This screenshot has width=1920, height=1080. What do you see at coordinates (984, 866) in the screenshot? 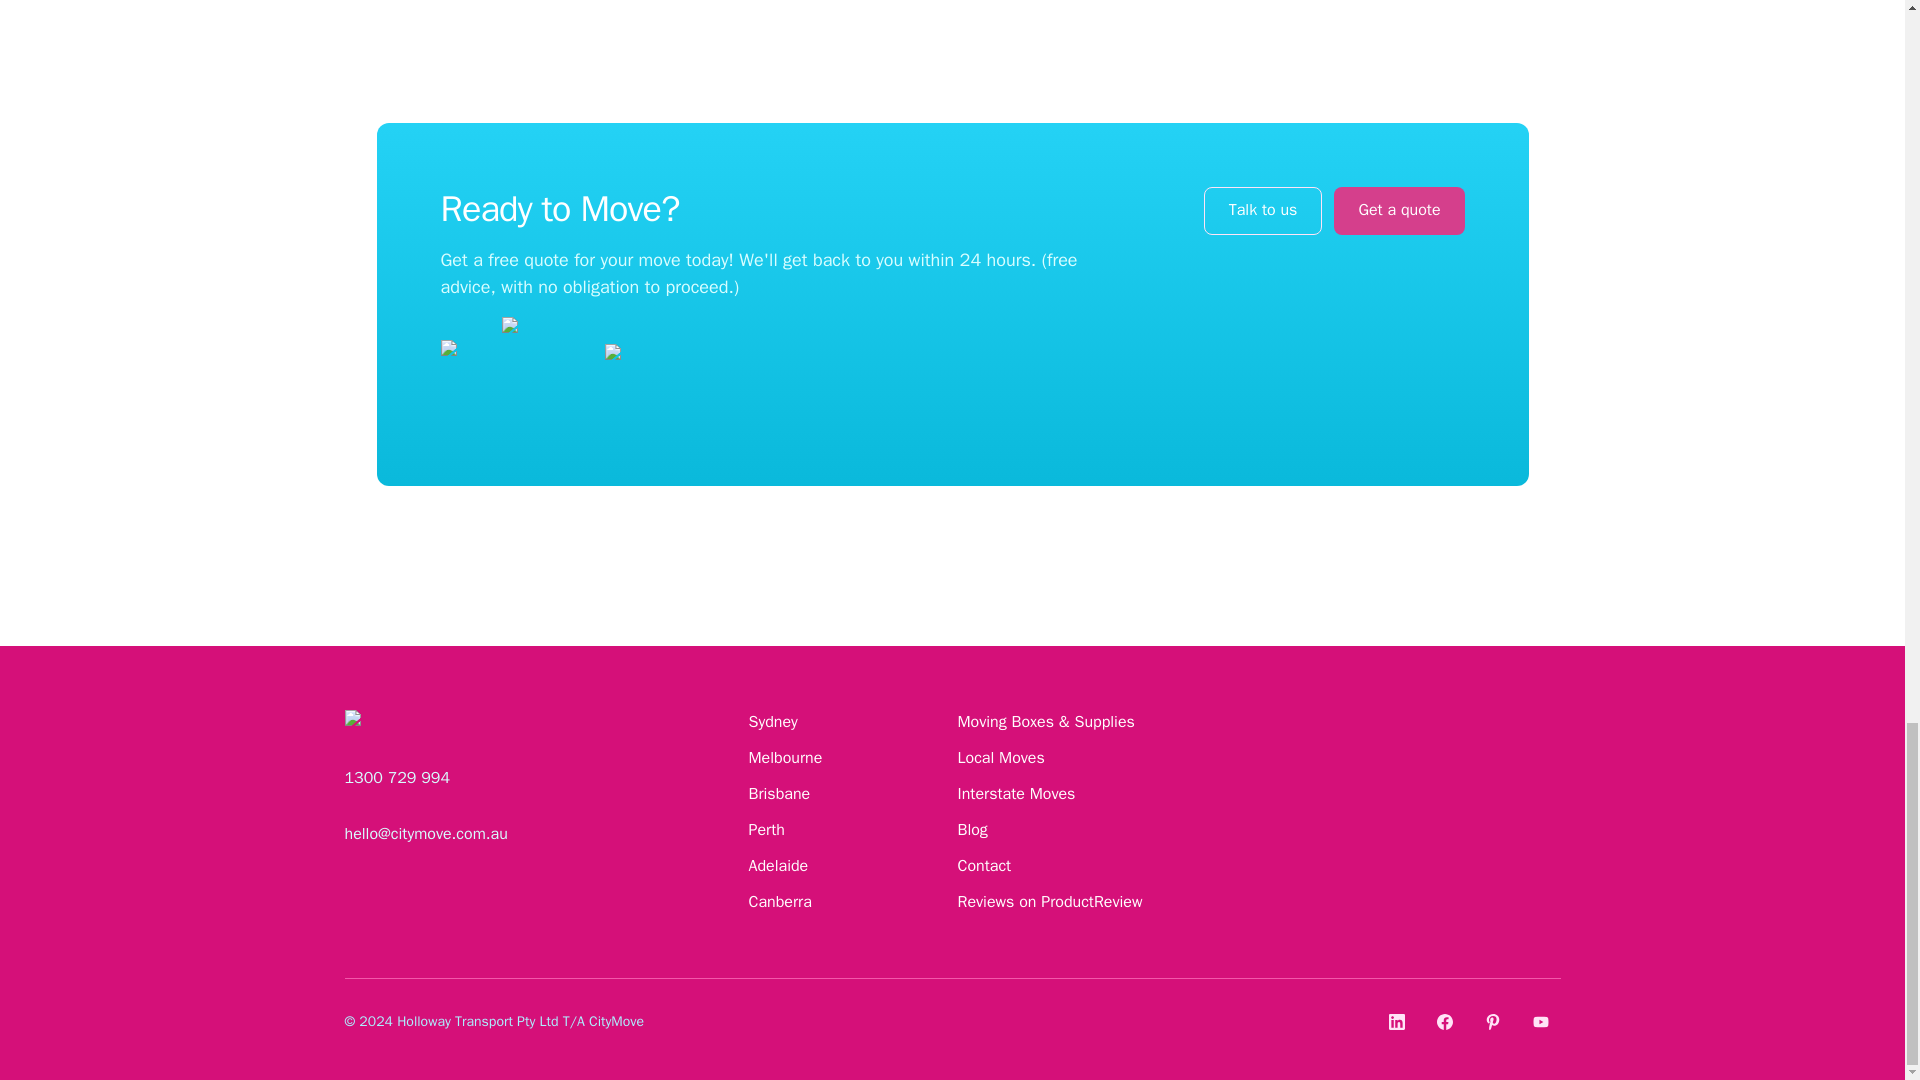
I see `Contact` at bounding box center [984, 866].